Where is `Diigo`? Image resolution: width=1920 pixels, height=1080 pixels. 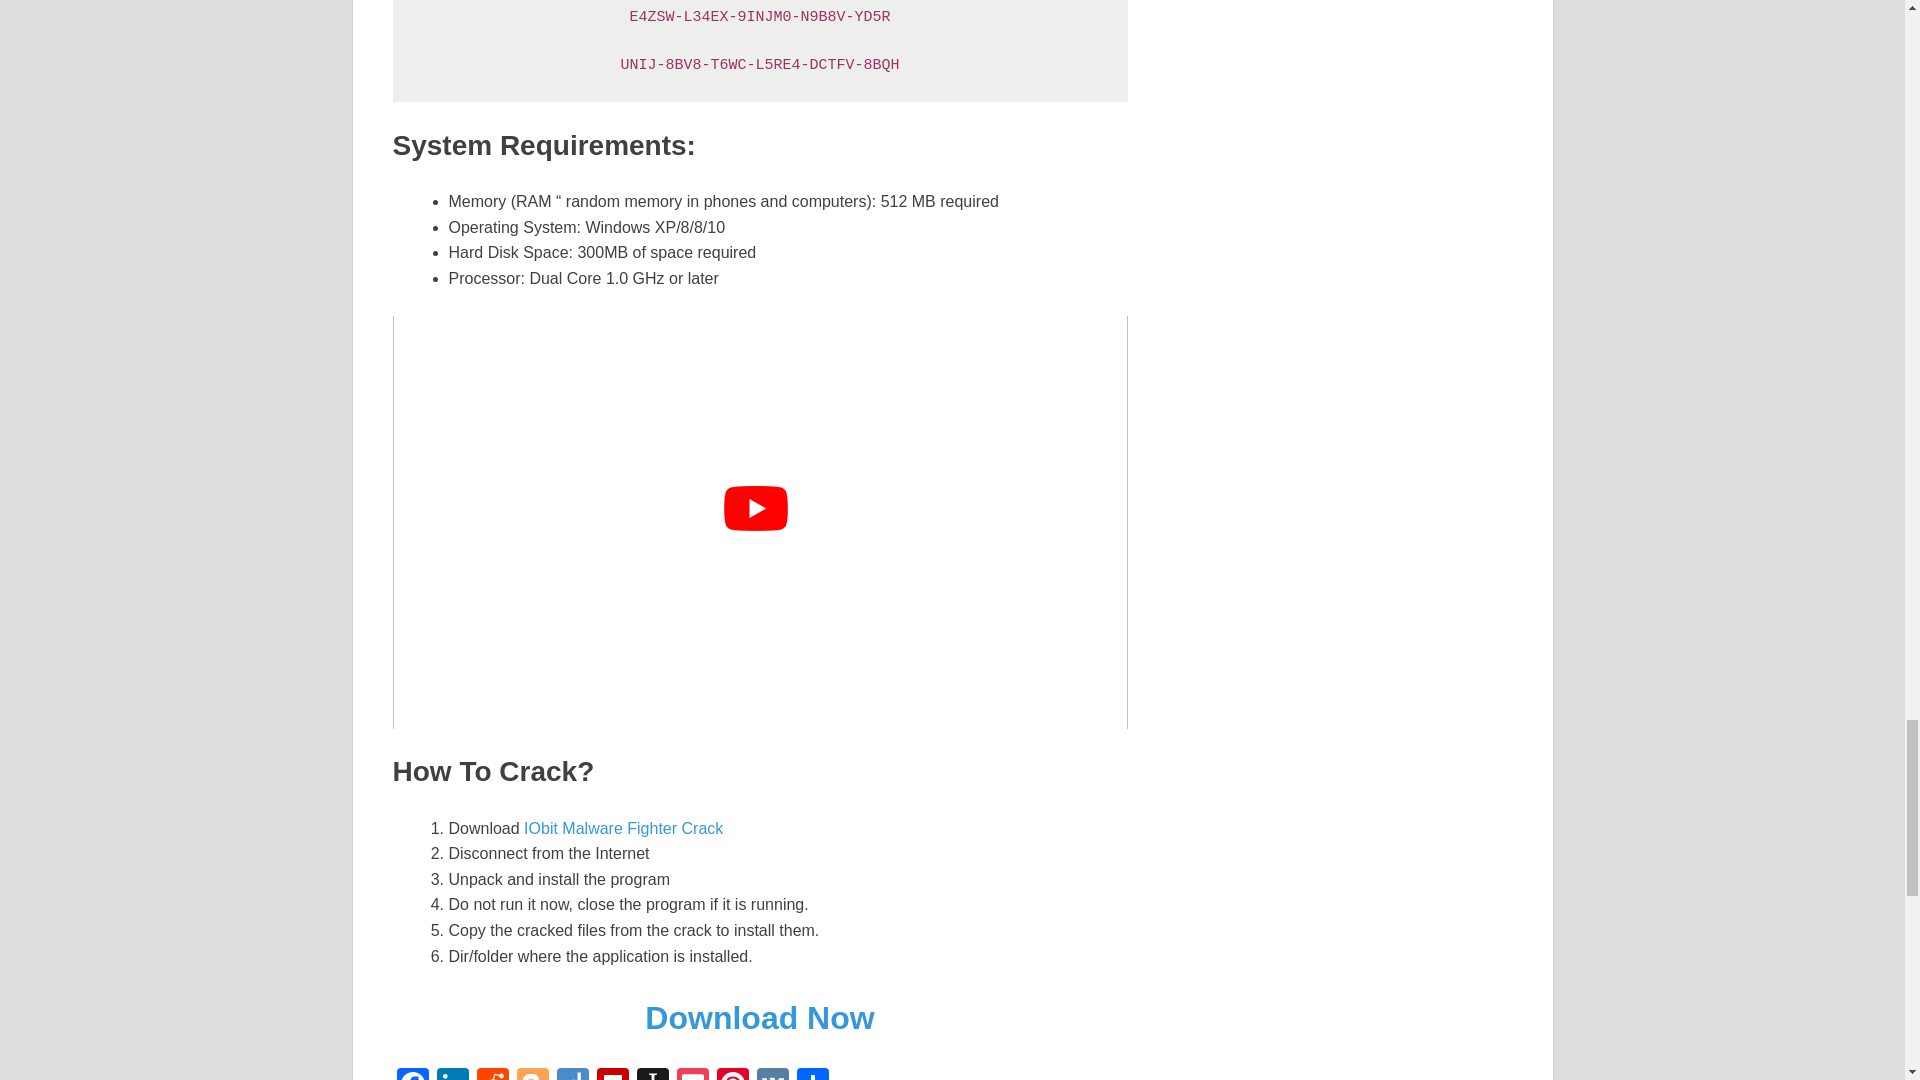 Diigo is located at coordinates (572, 1074).